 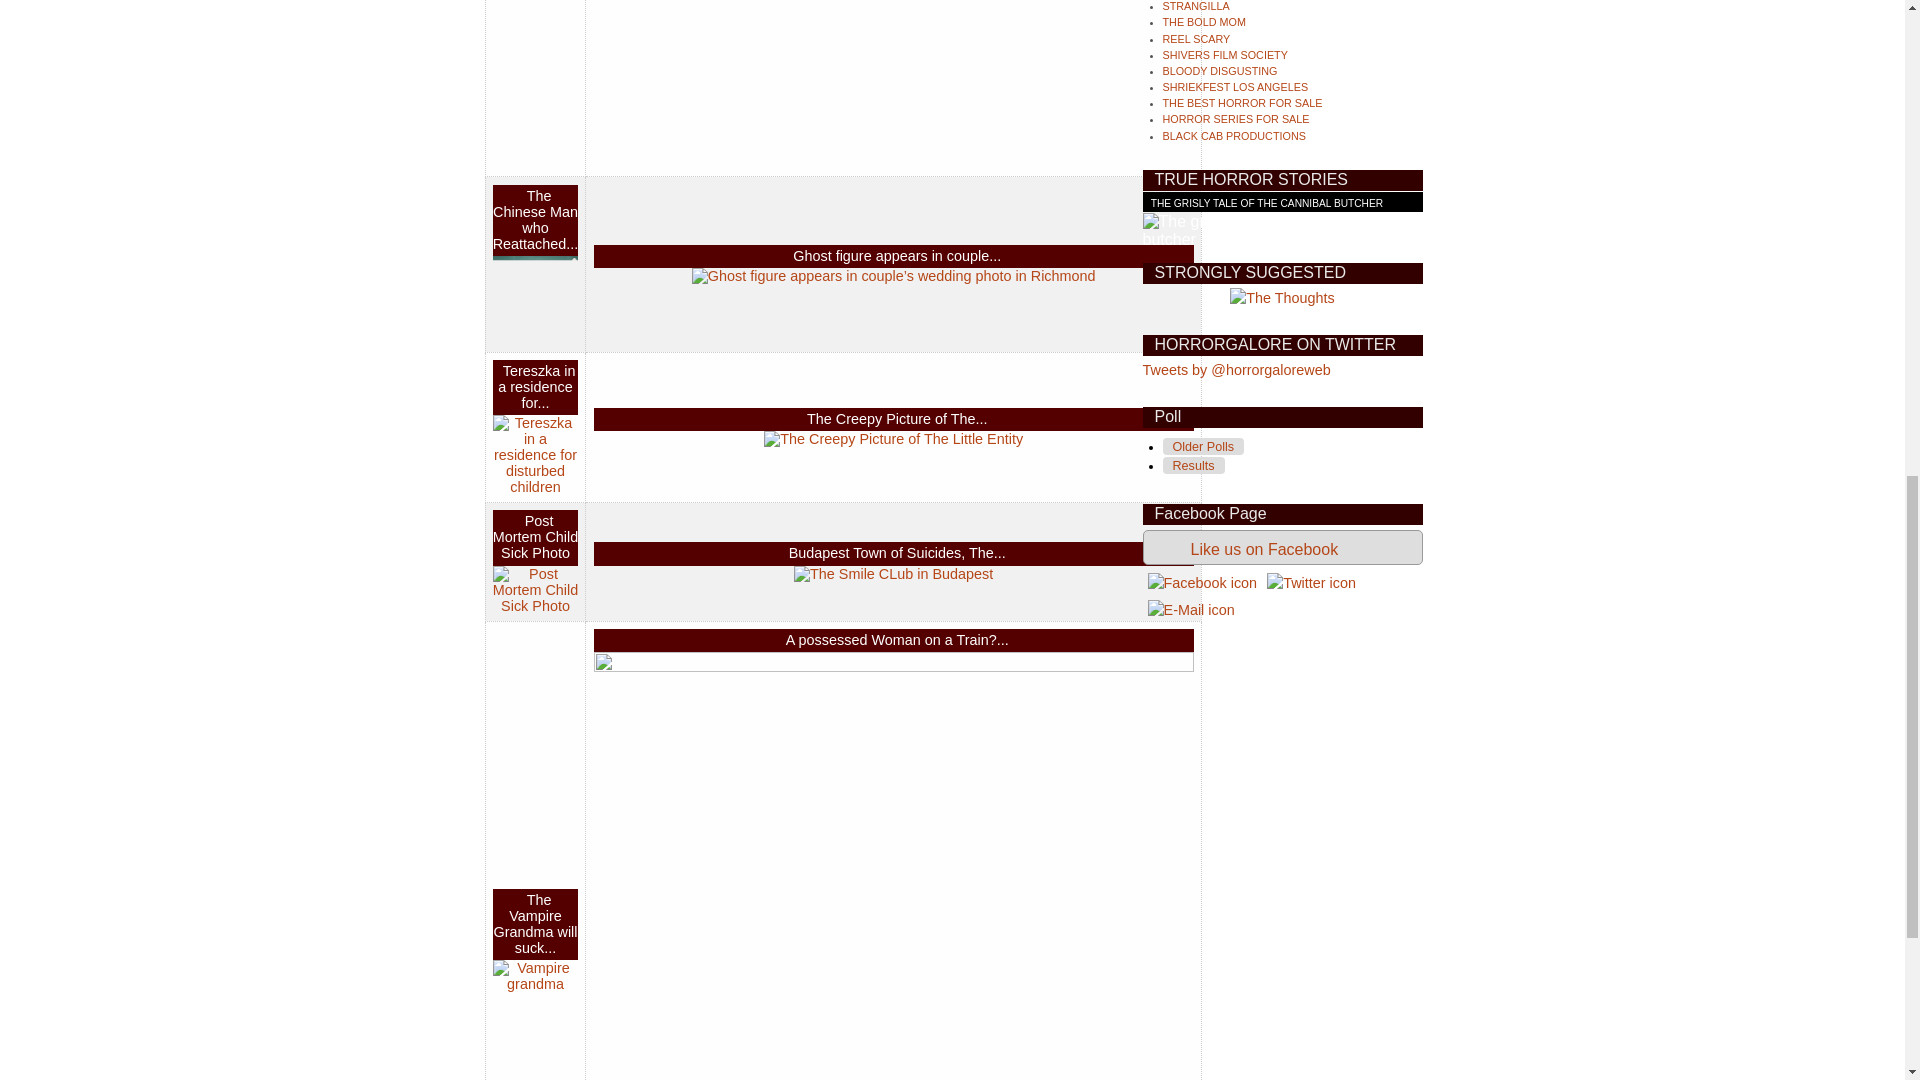 I want to click on Tereszka in a residence for..., so click(x=536, y=386).